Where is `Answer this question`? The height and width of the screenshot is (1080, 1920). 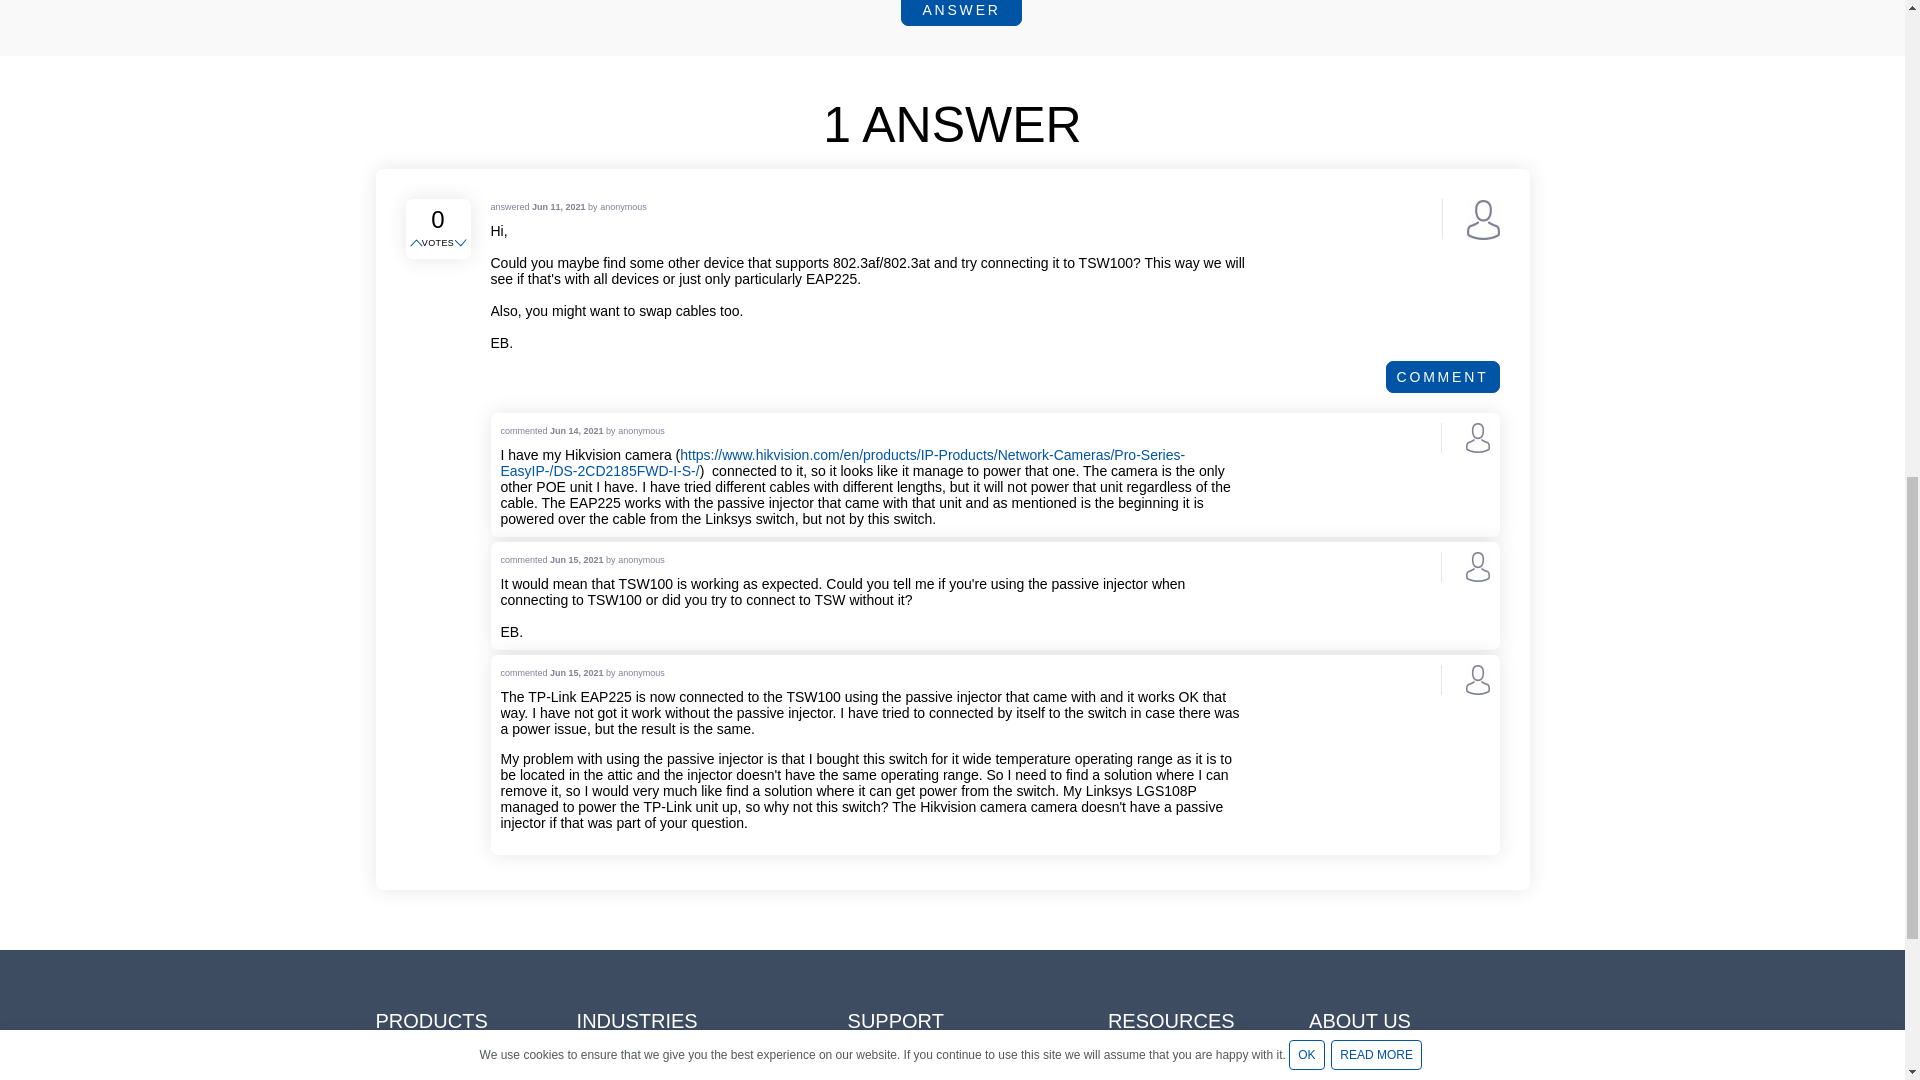
Answer this question is located at coordinates (960, 12).